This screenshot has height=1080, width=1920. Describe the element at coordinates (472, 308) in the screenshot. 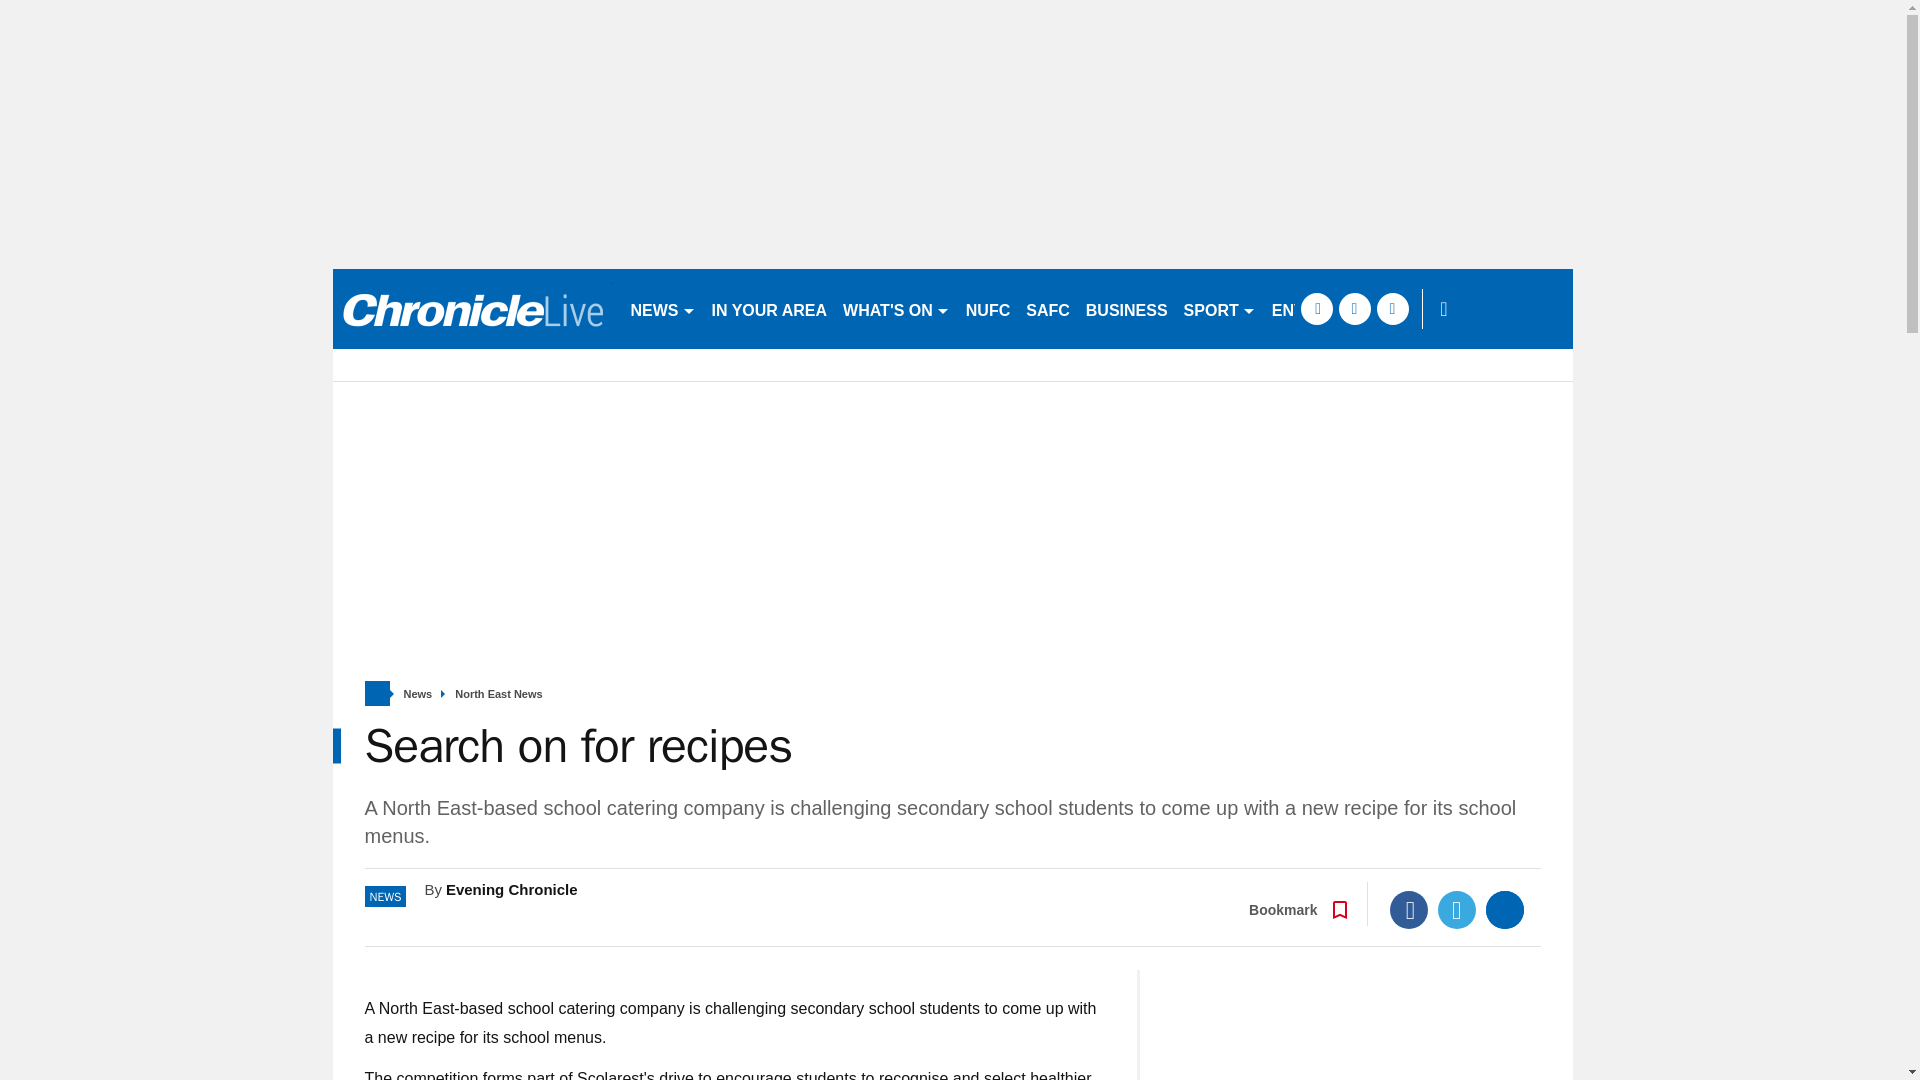

I see `nechronicle` at that location.